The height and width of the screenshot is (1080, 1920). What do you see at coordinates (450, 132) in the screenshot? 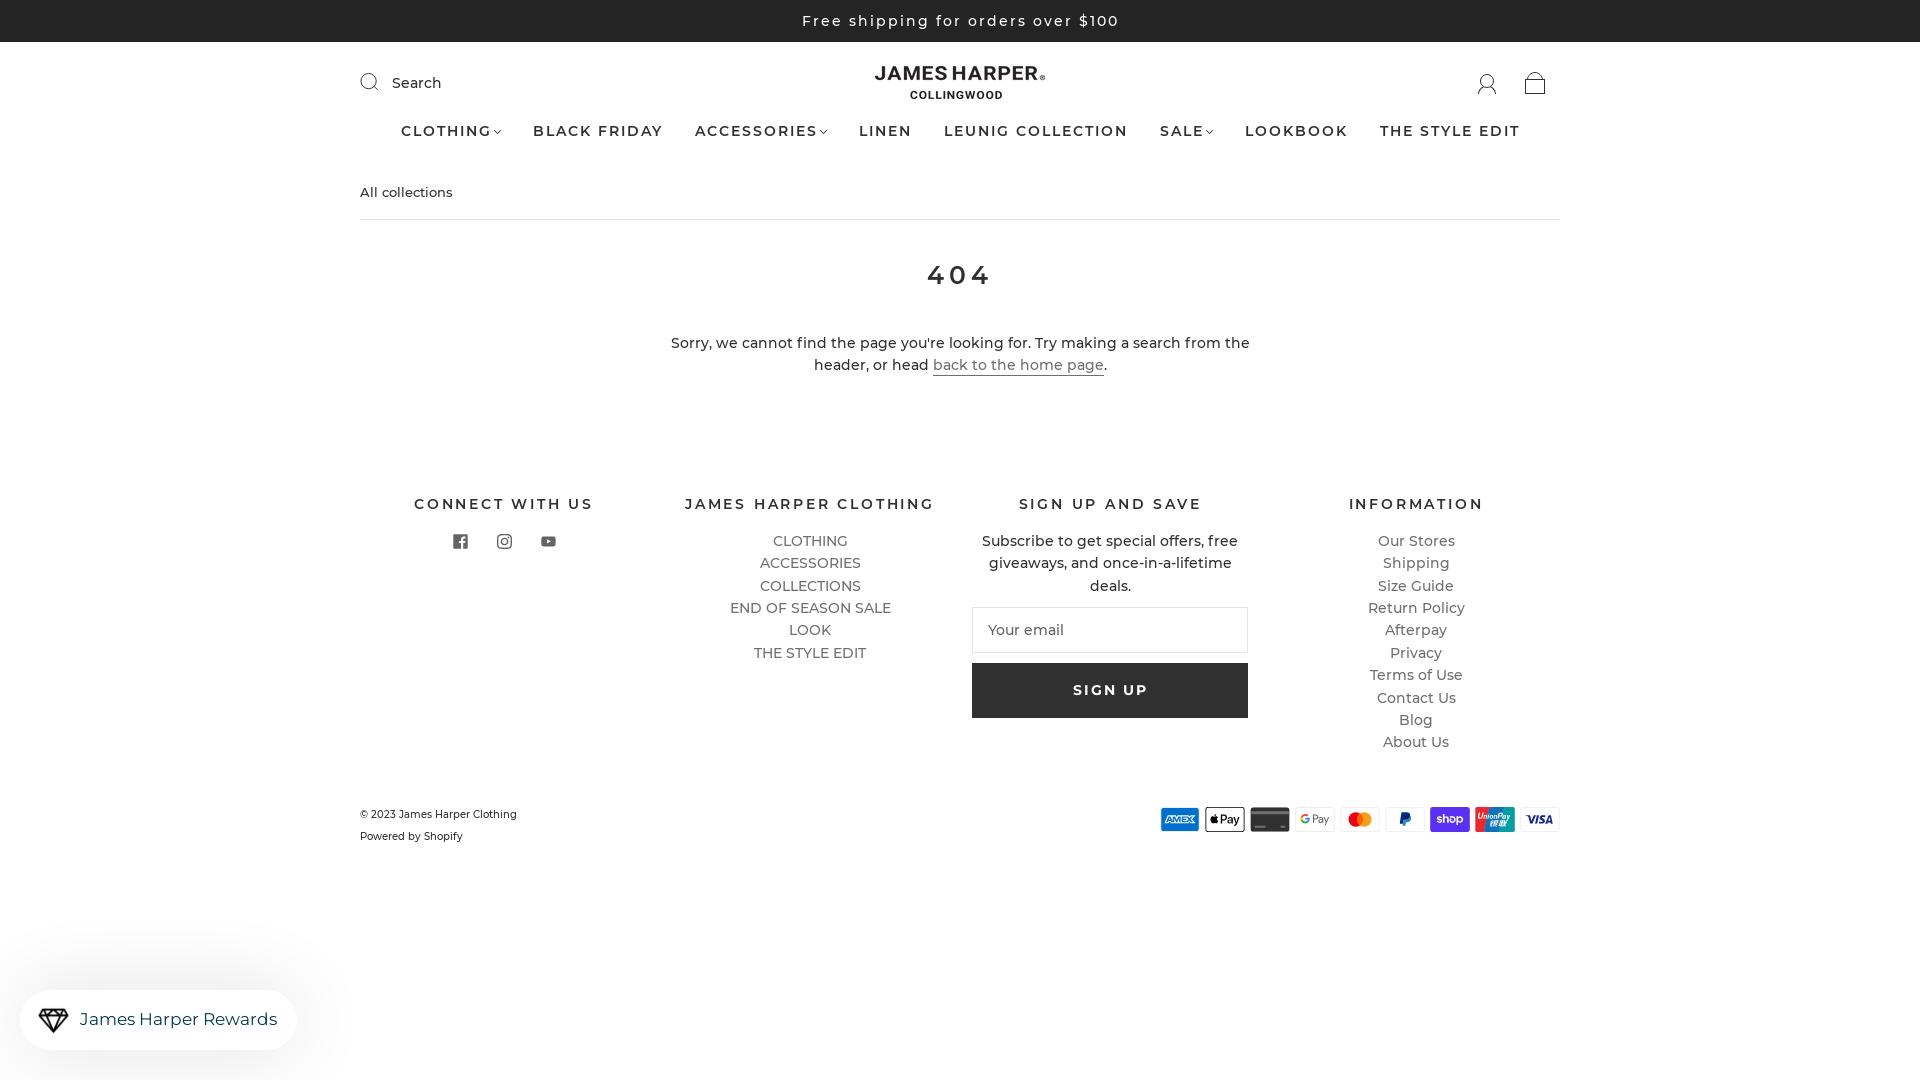
I see `CLOTHING` at bounding box center [450, 132].